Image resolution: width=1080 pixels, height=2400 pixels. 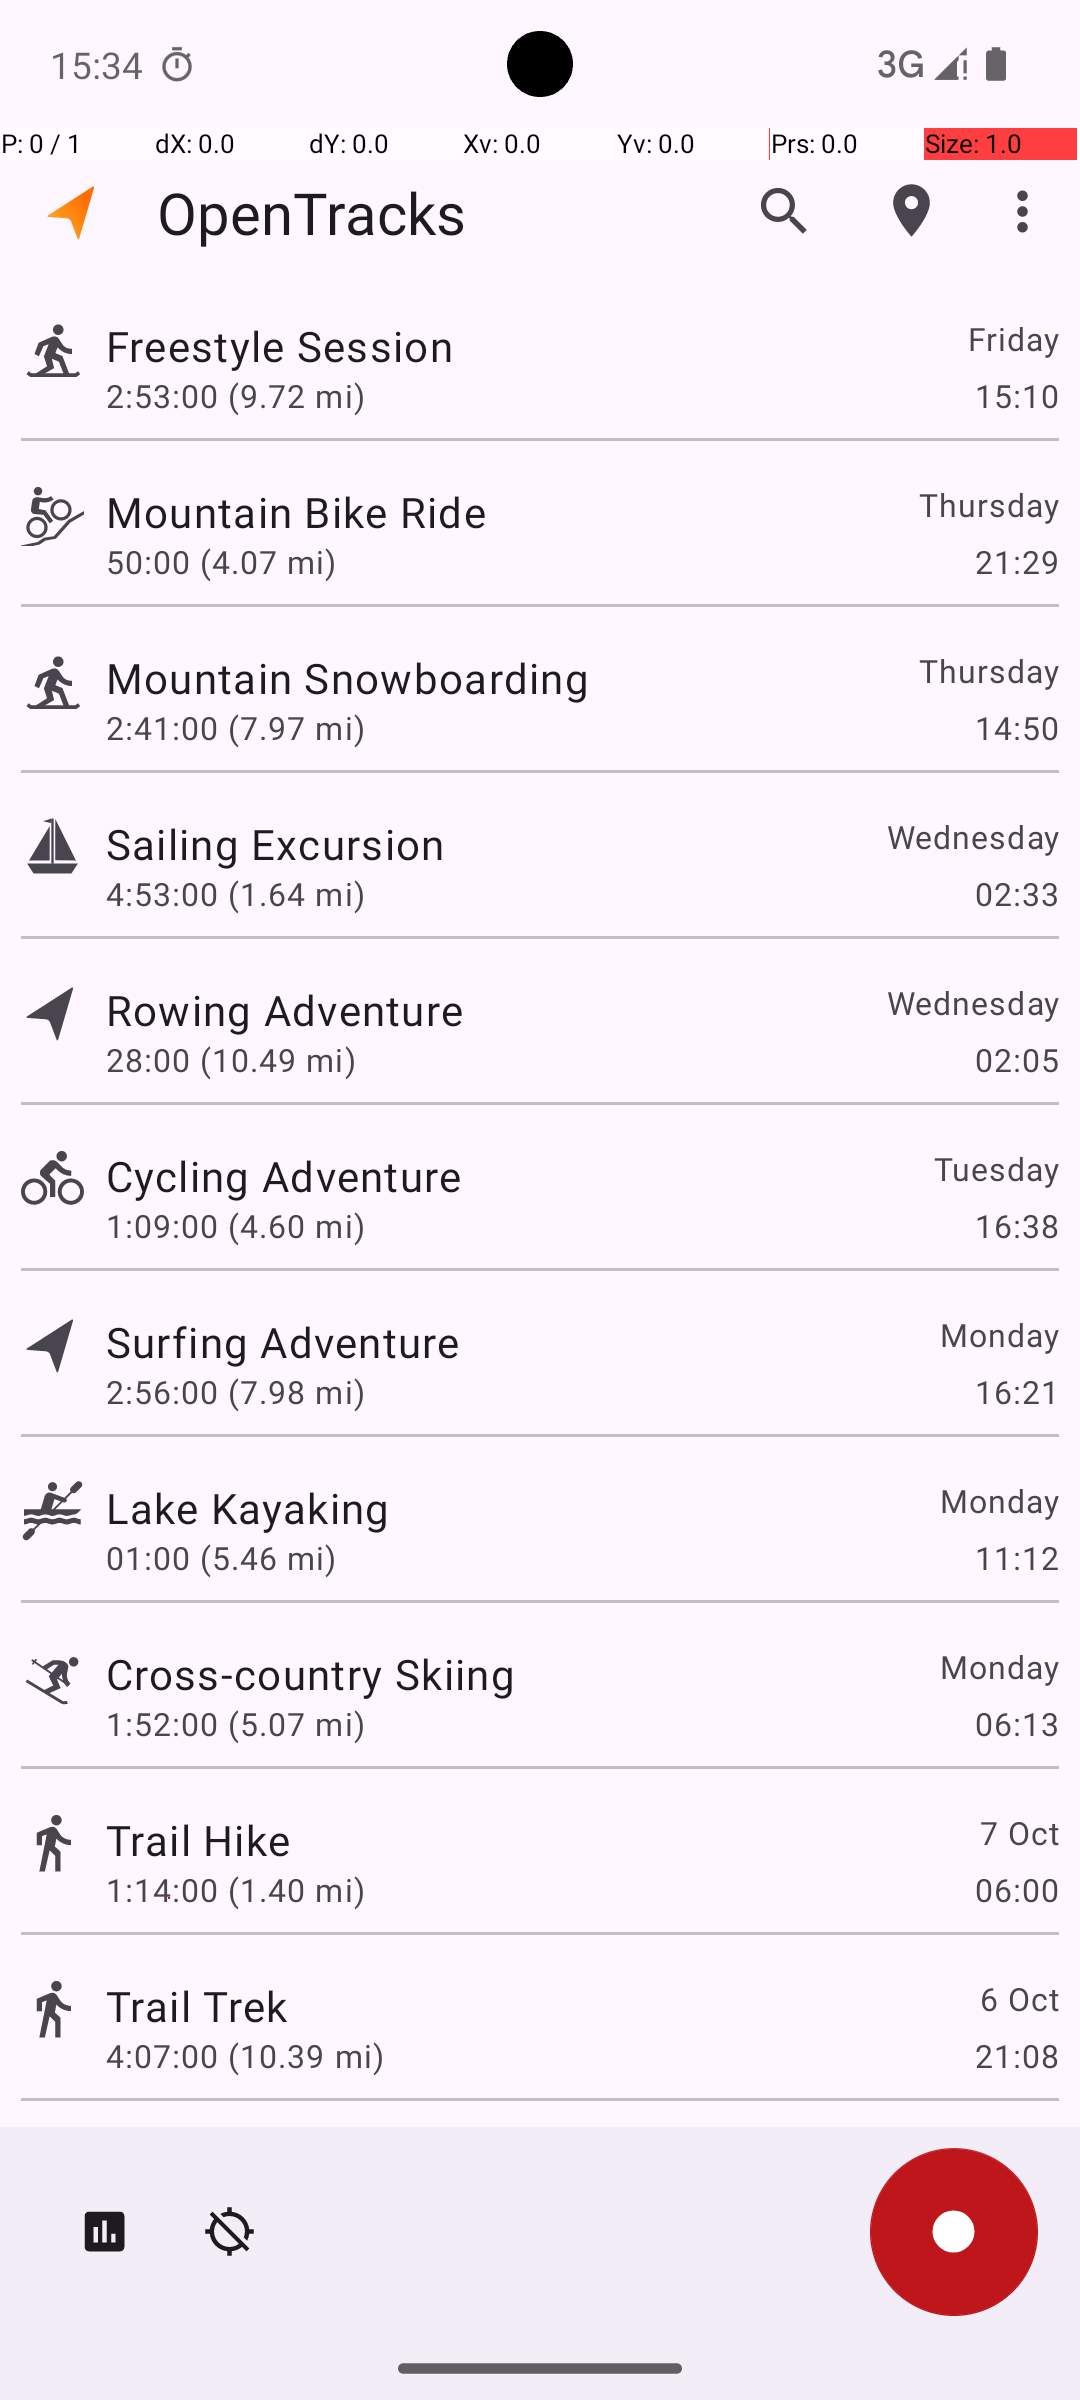 What do you see at coordinates (221, 1558) in the screenshot?
I see `01:00 (5.46 mi)` at bounding box center [221, 1558].